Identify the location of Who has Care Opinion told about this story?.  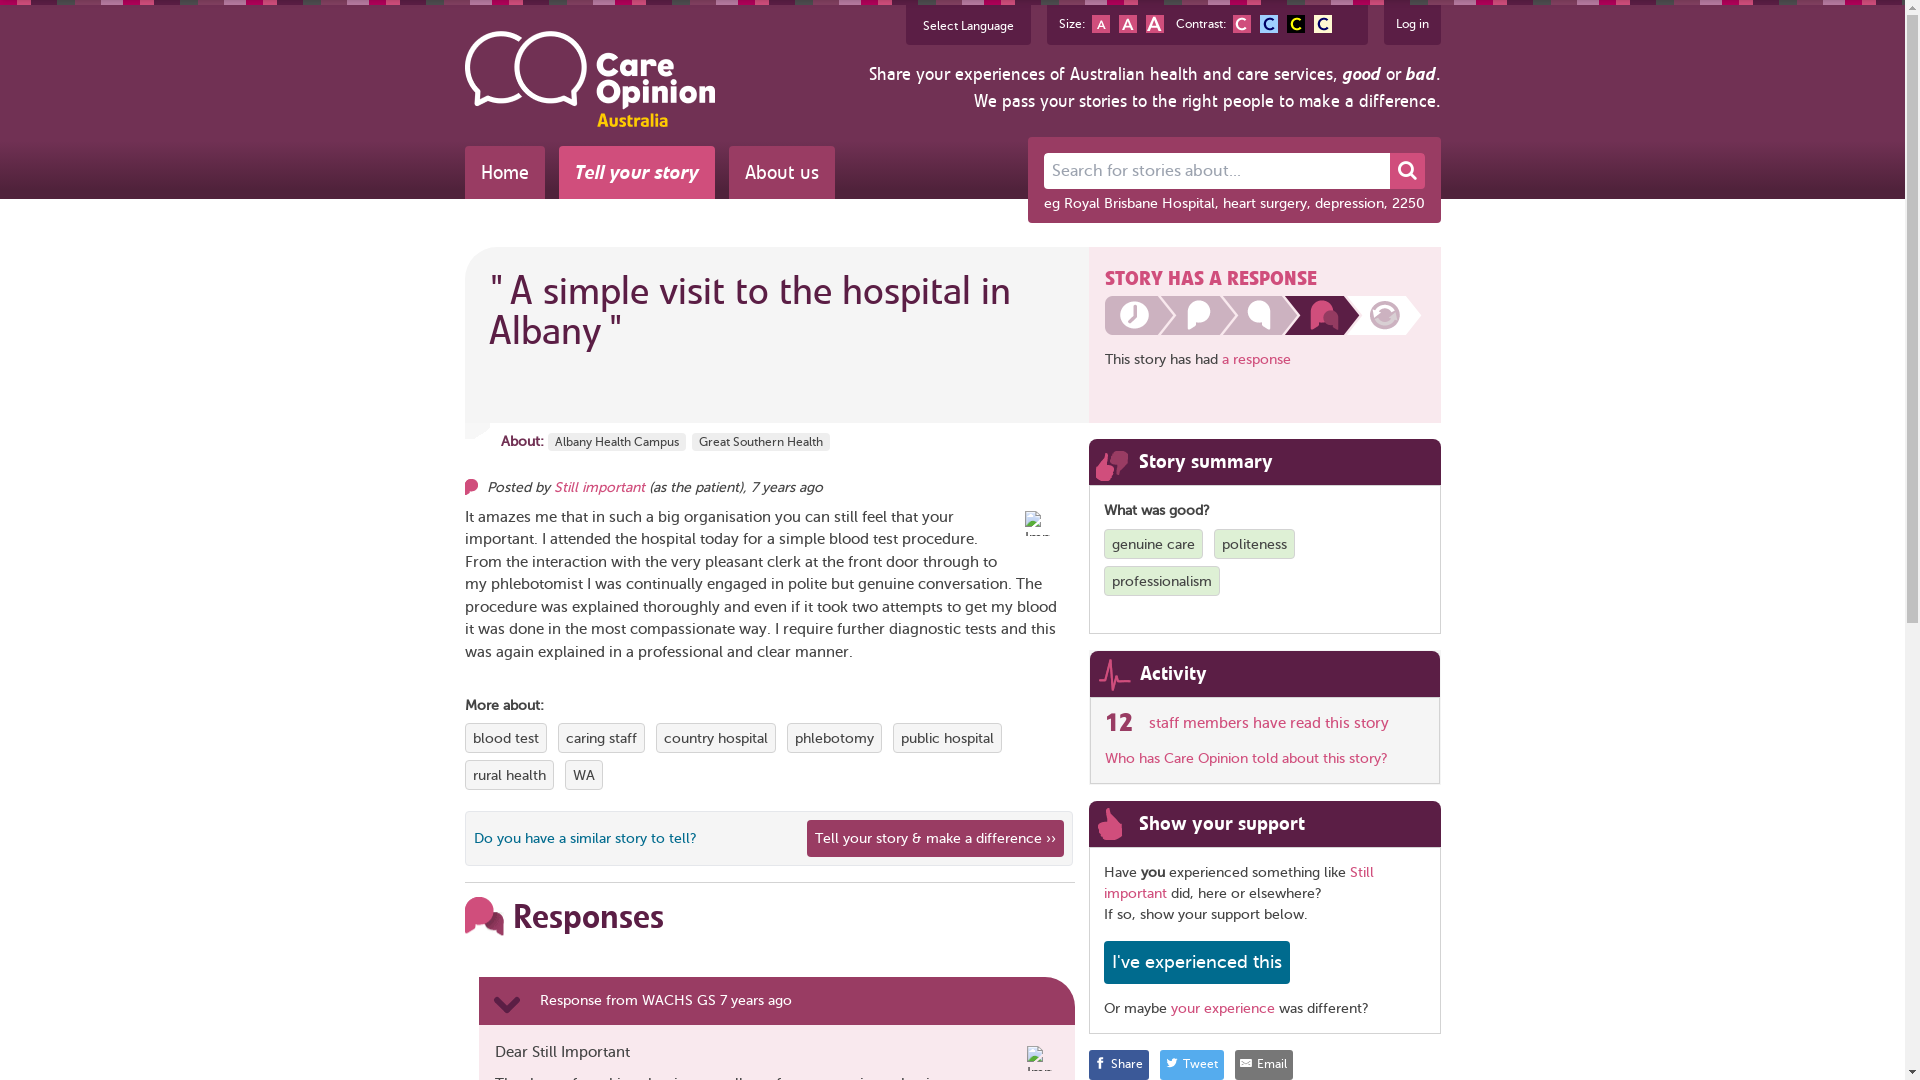
(1246, 758).